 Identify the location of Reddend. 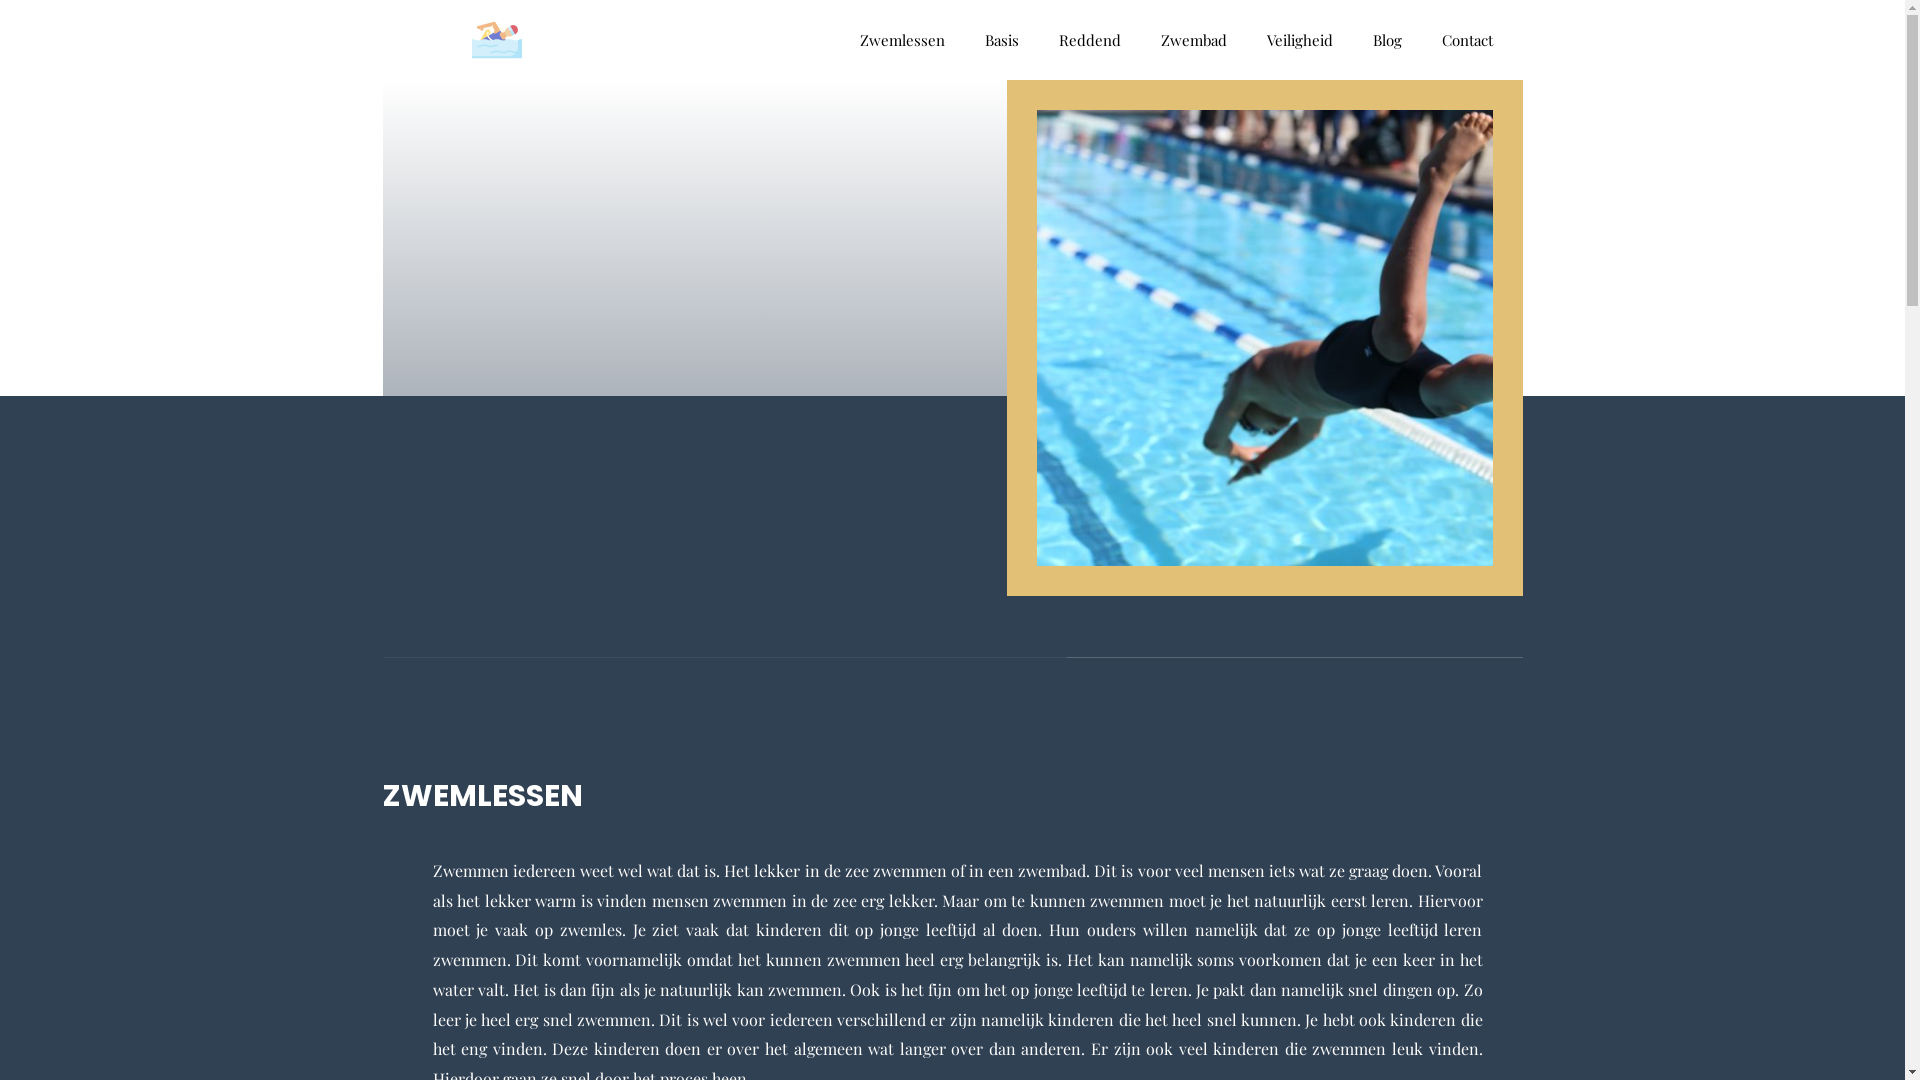
(1089, 40).